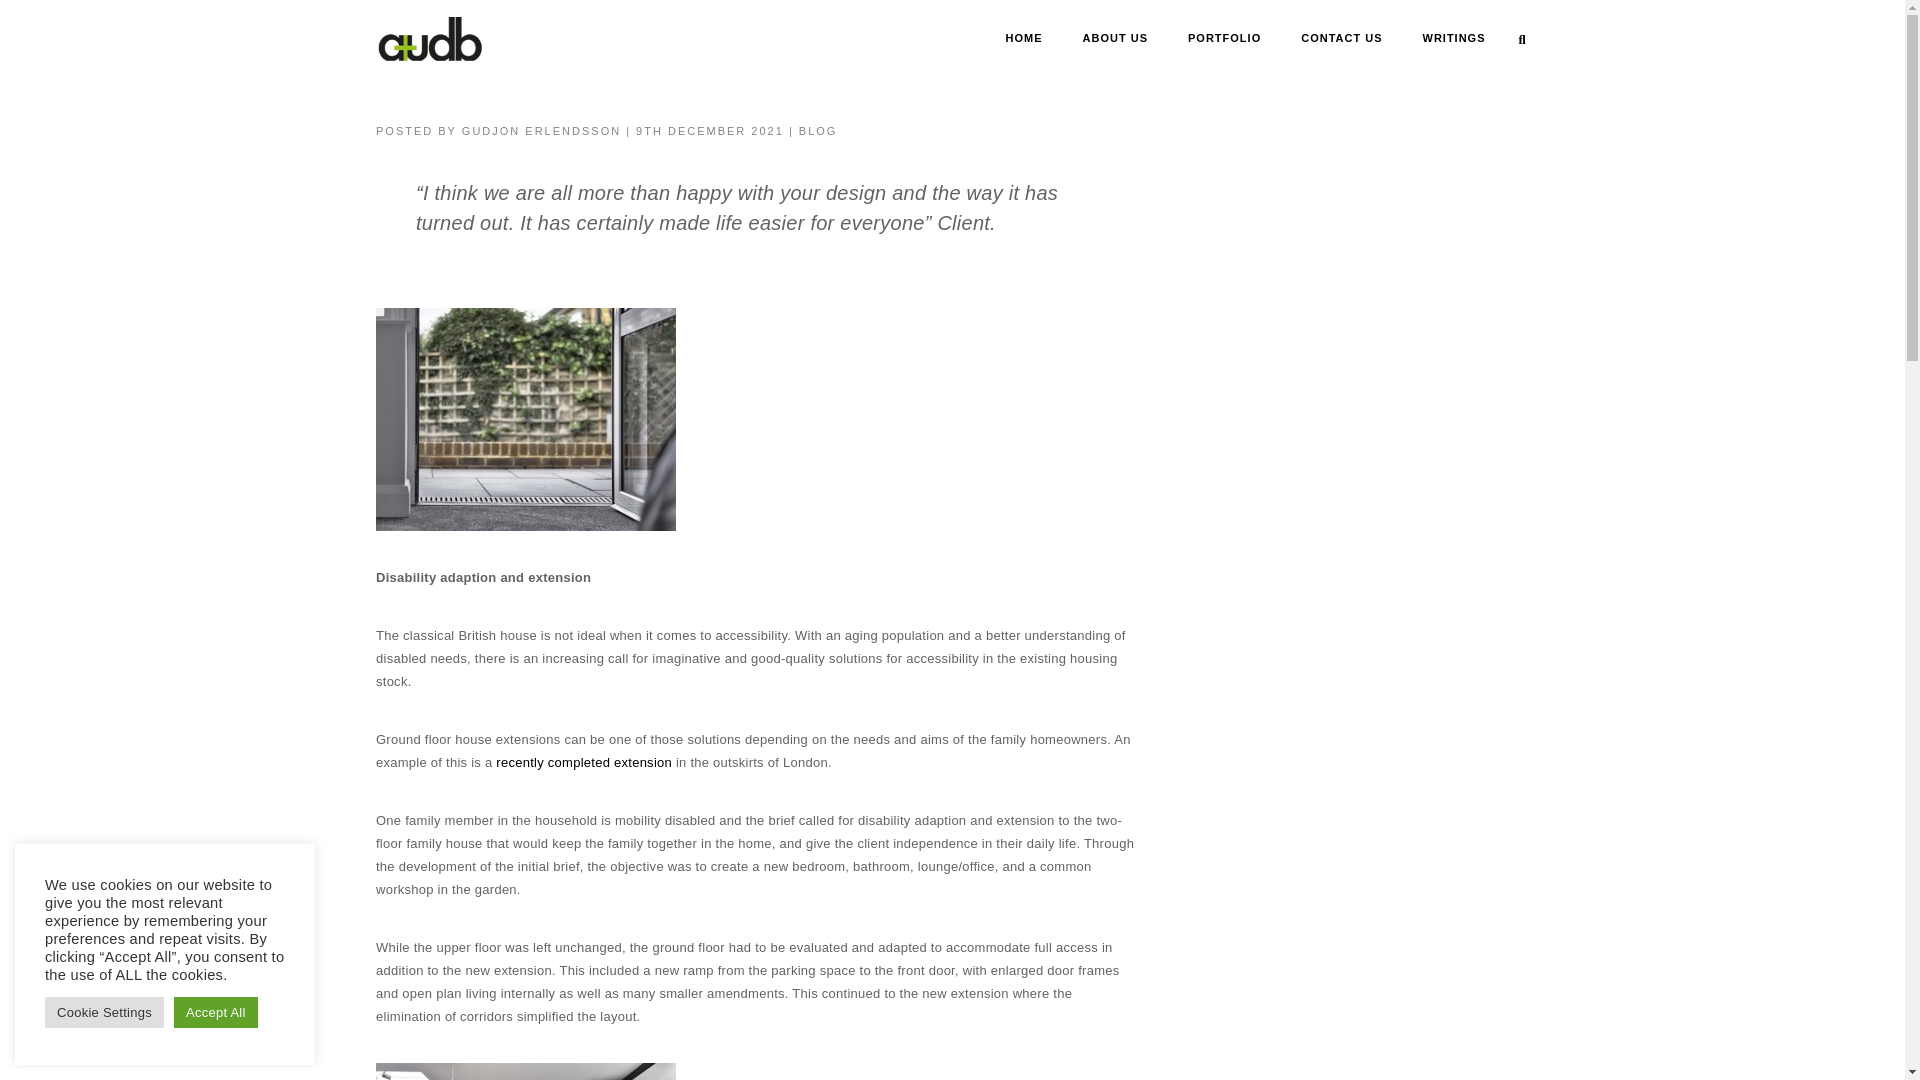  Describe the element at coordinates (1453, 39) in the screenshot. I see `WRITINGS` at that location.